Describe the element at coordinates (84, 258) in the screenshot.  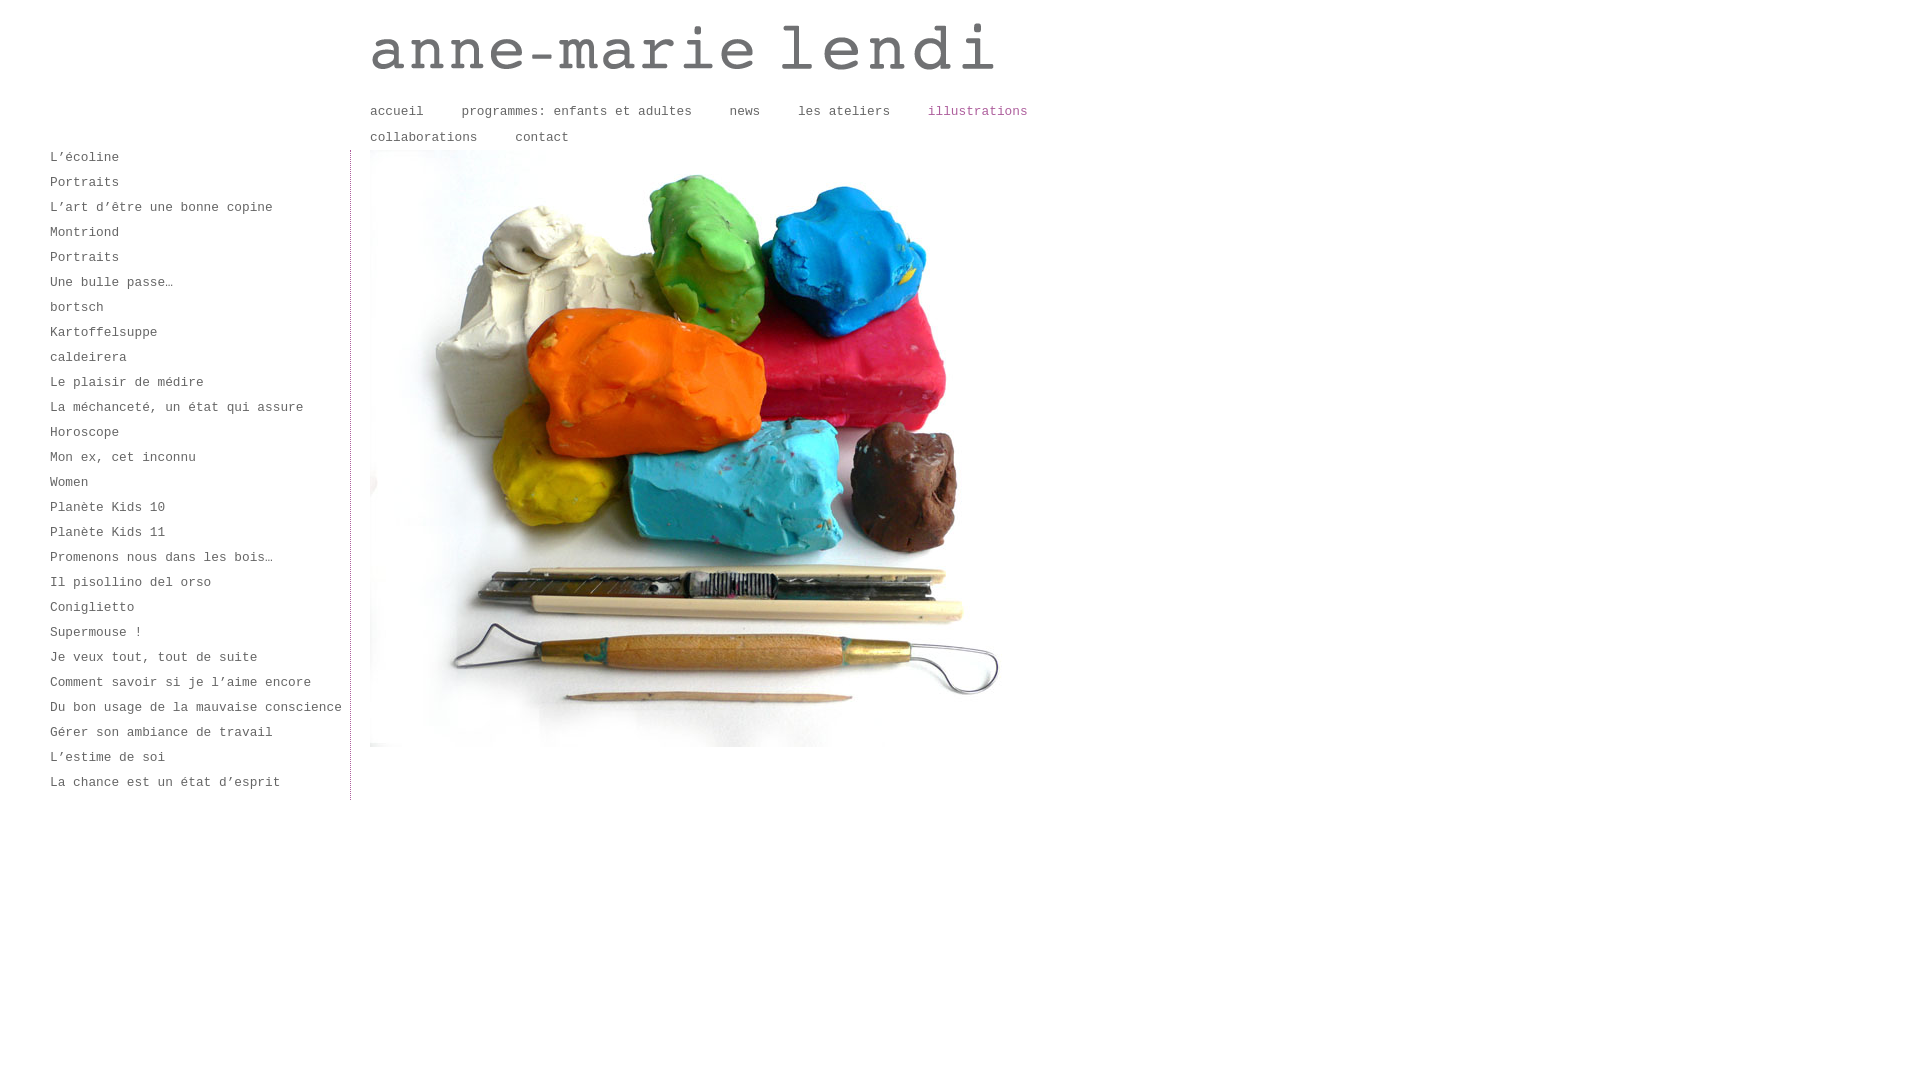
I see `Portraits` at that location.